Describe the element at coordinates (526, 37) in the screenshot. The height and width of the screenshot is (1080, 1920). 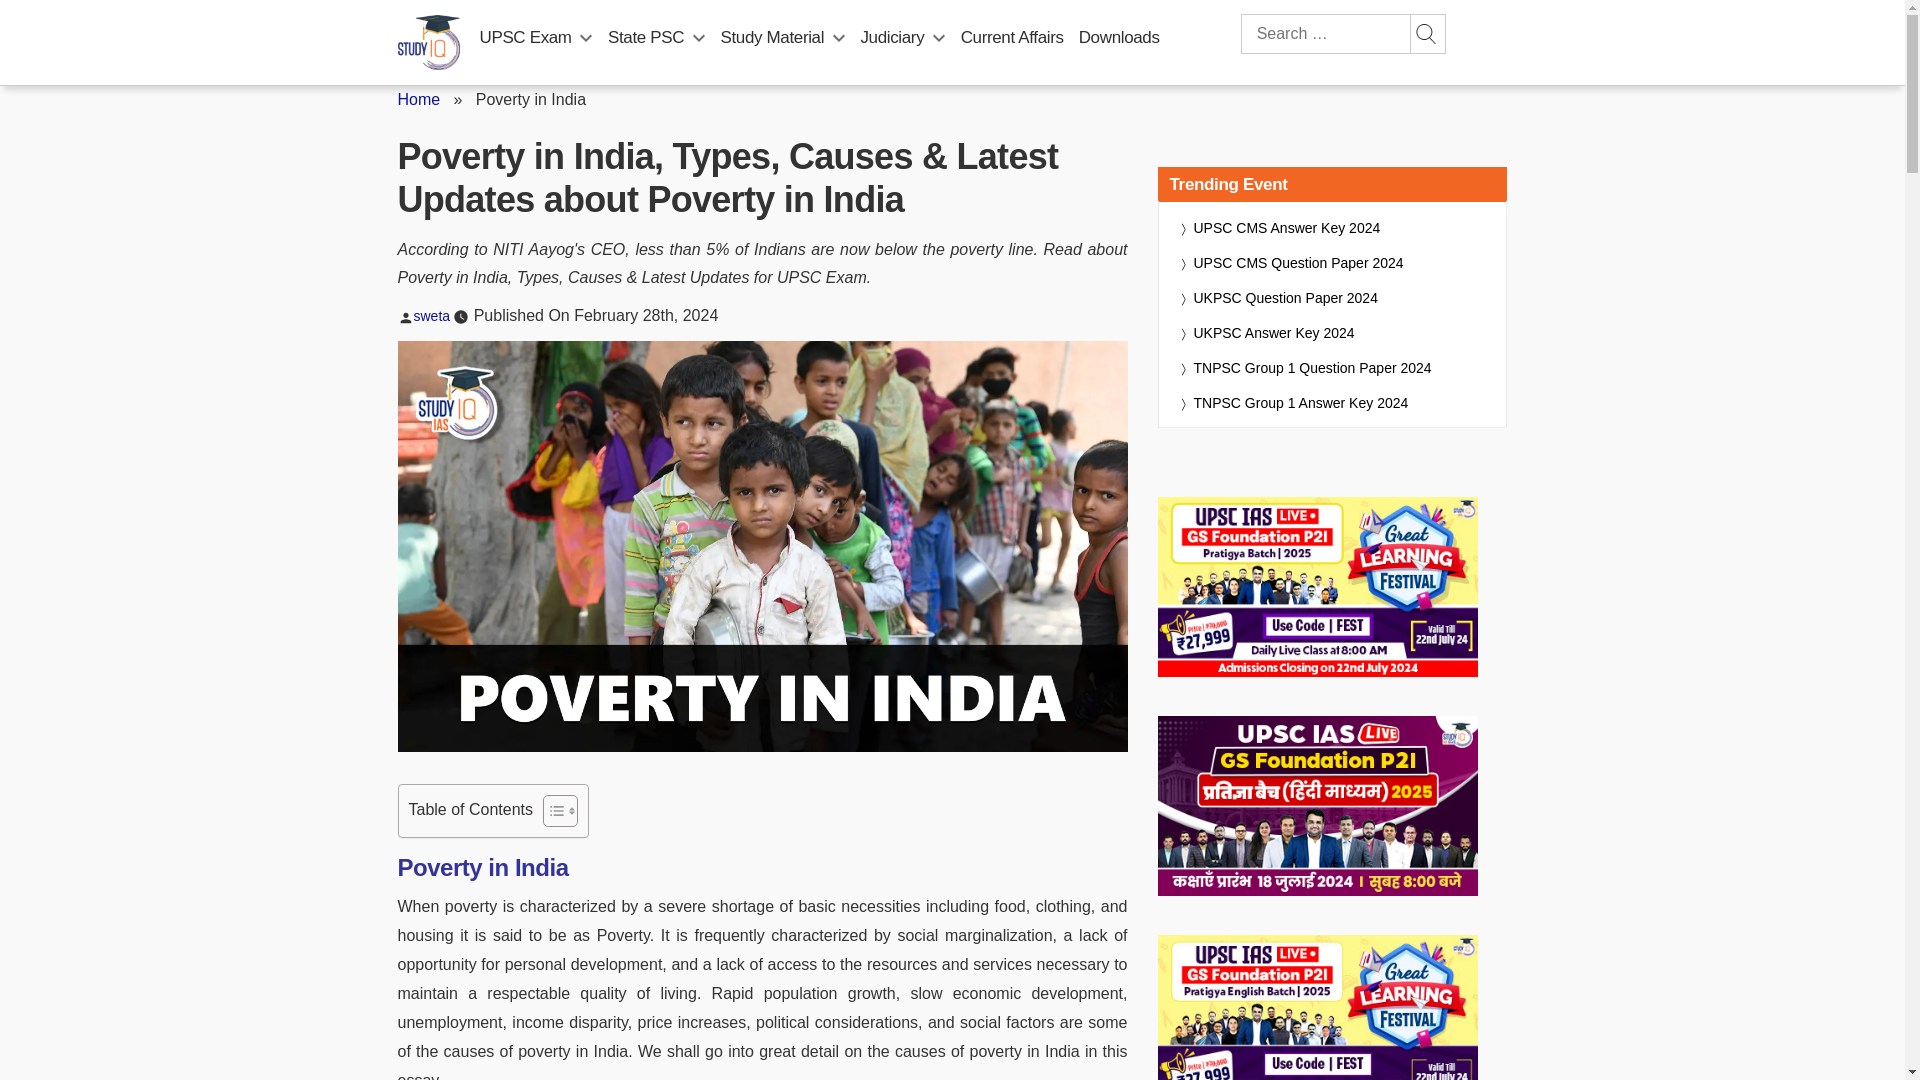
I see `UPSC Exam` at that location.